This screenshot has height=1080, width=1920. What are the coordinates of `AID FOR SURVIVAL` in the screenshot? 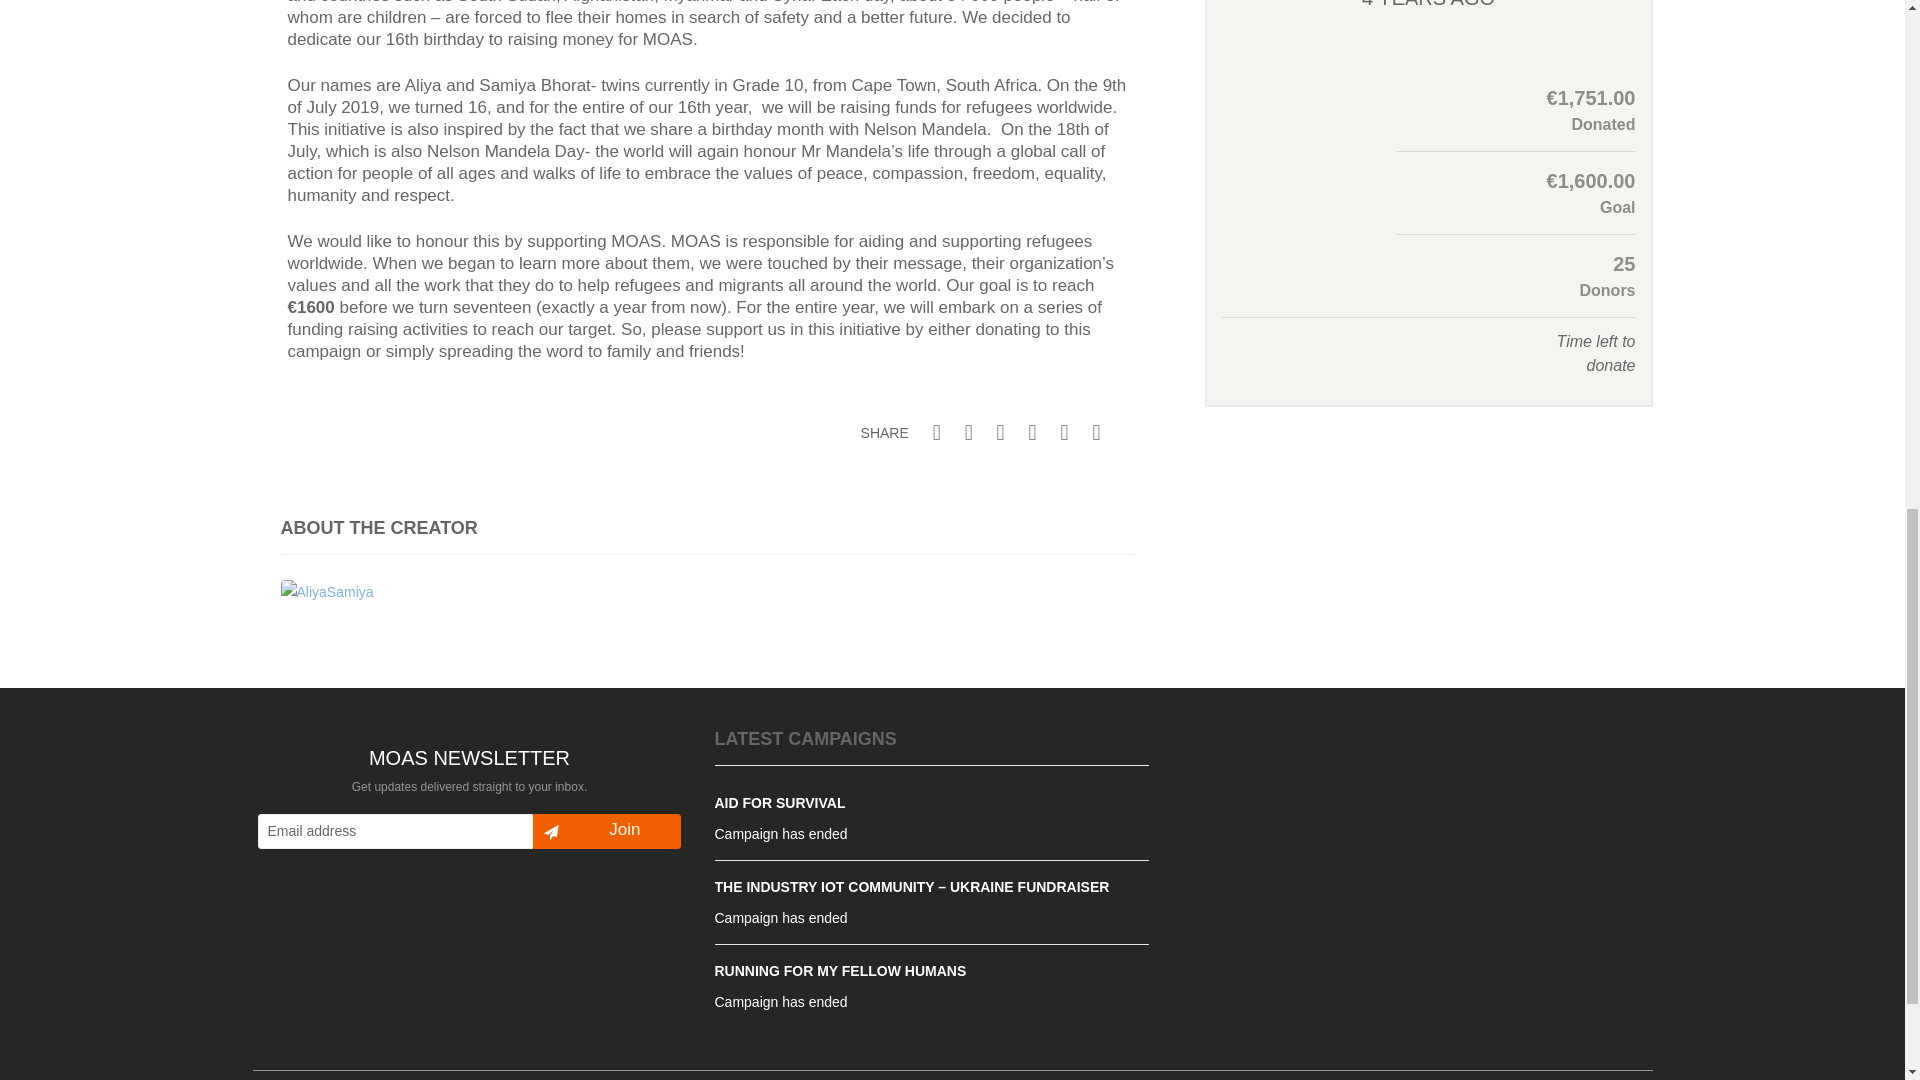 It's located at (779, 802).